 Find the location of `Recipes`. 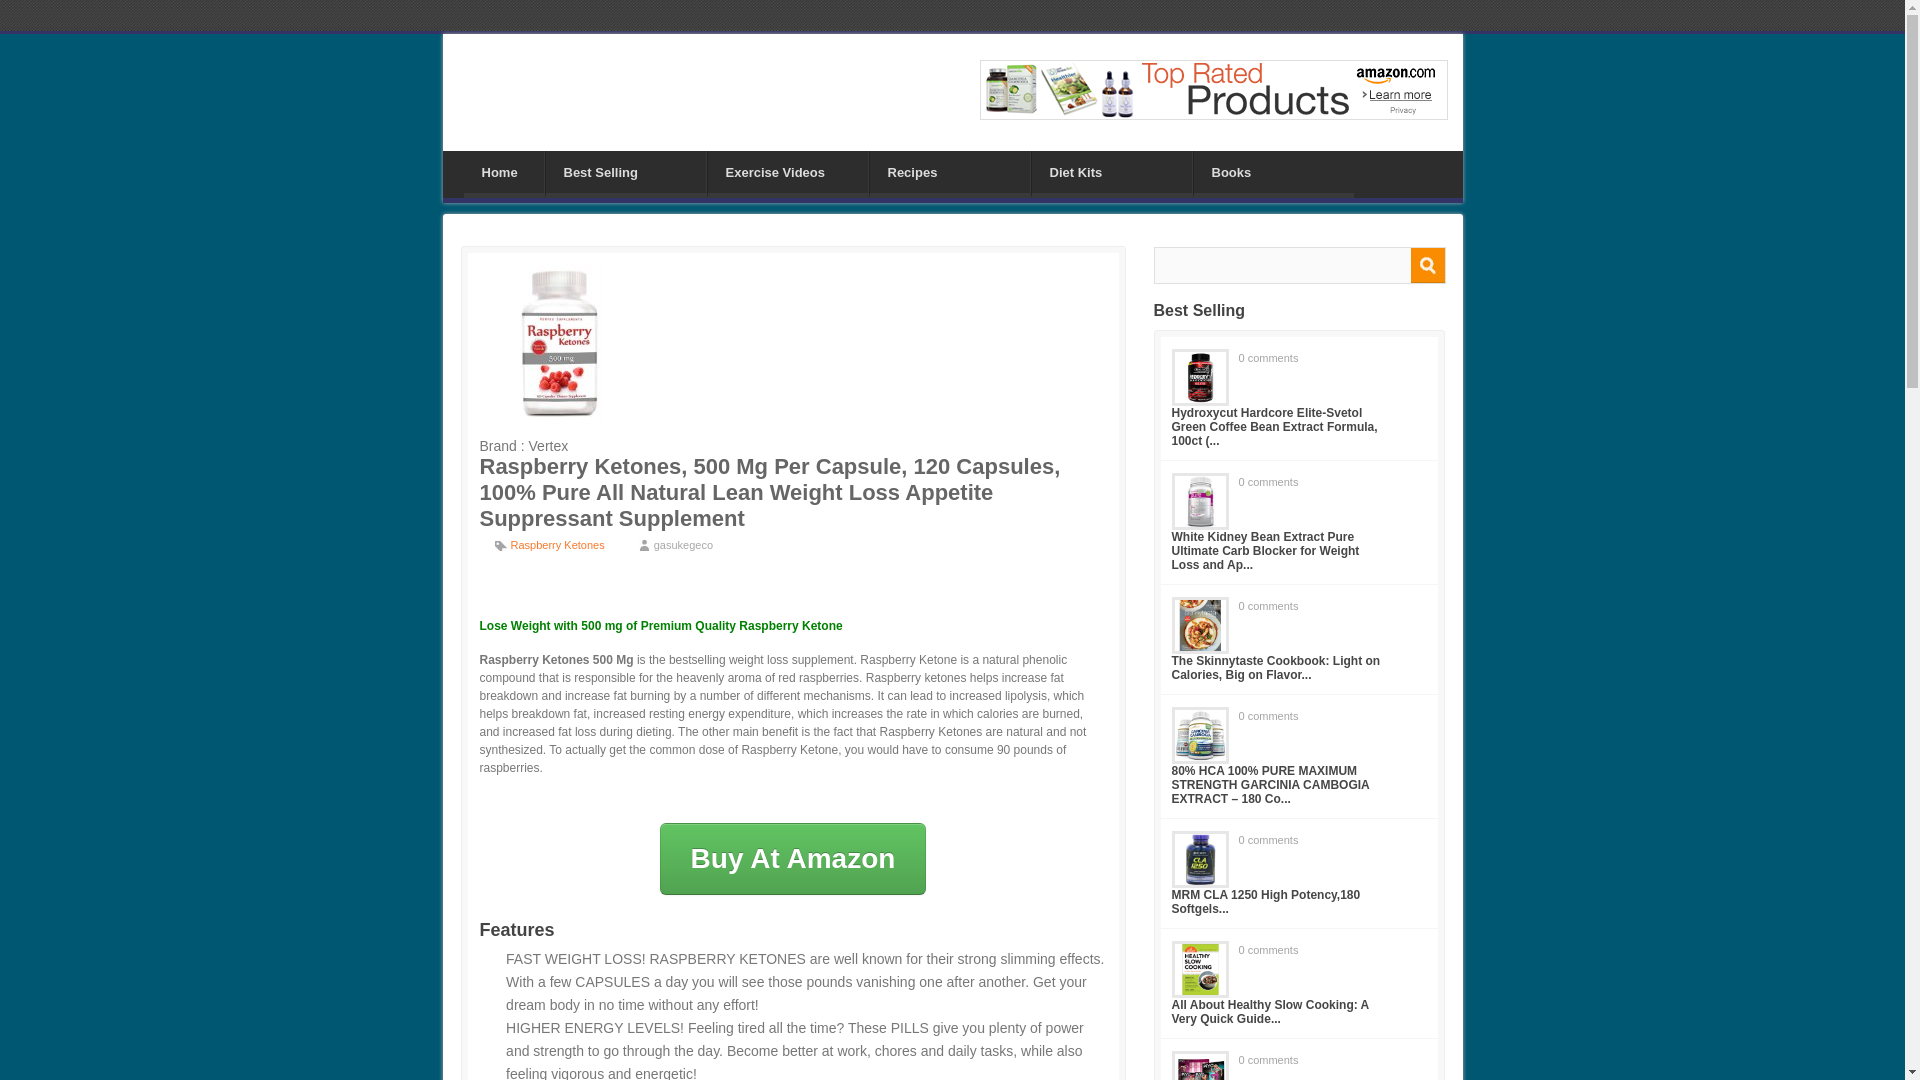

Recipes is located at coordinates (949, 172).